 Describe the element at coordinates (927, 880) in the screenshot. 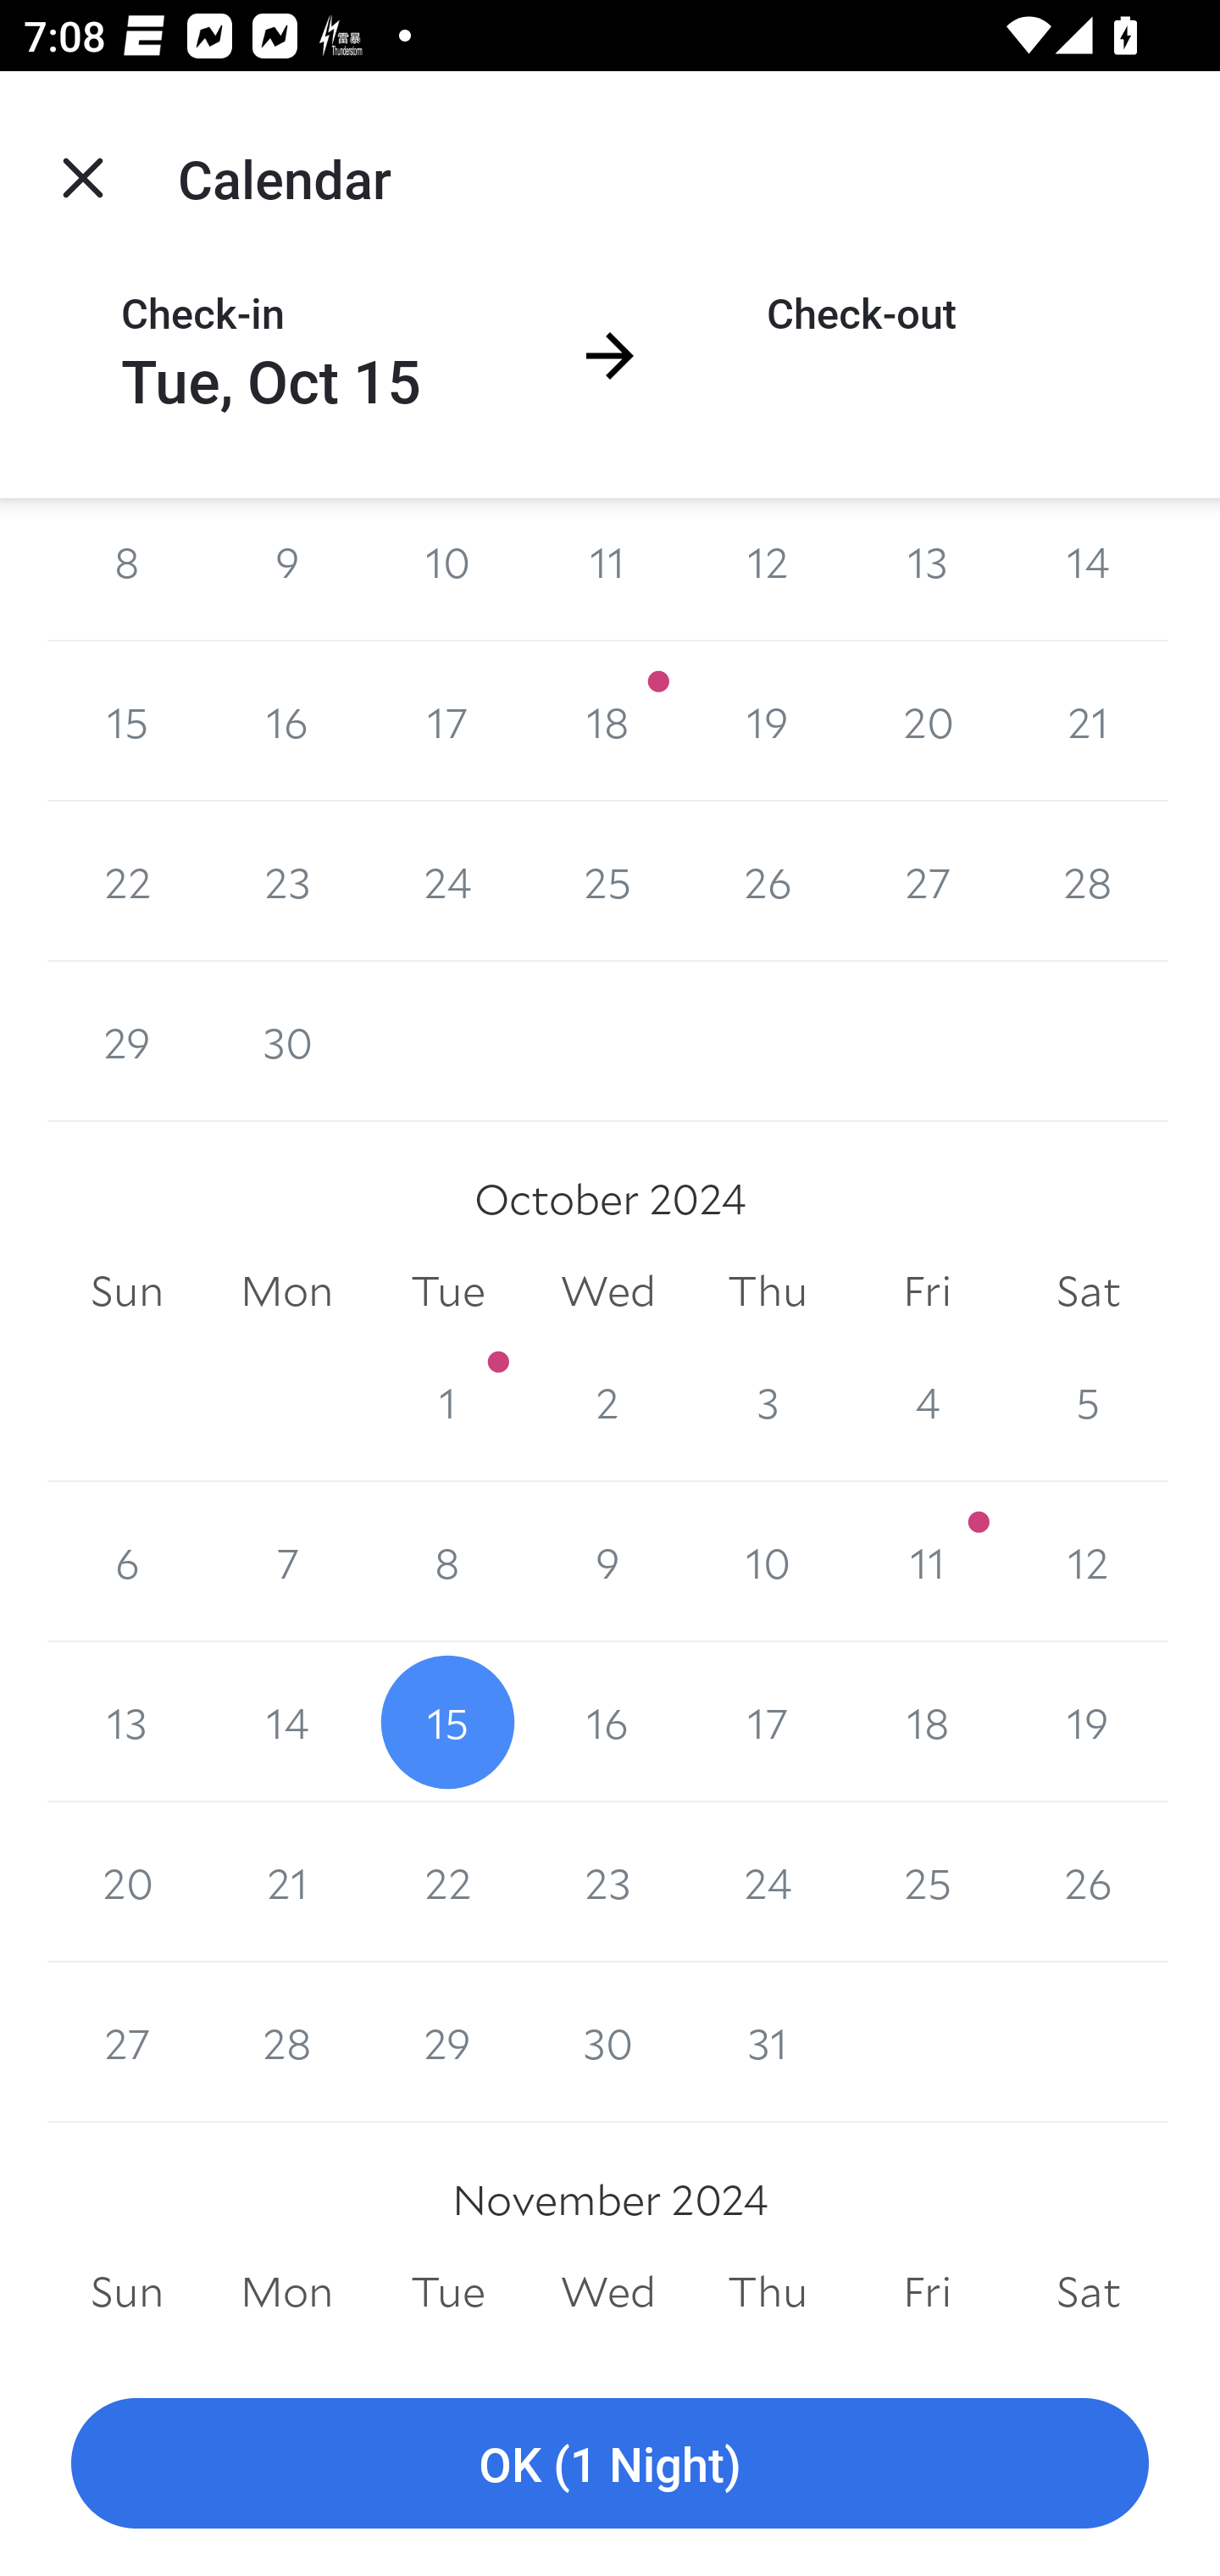

I see `27 27 September 2024` at that location.